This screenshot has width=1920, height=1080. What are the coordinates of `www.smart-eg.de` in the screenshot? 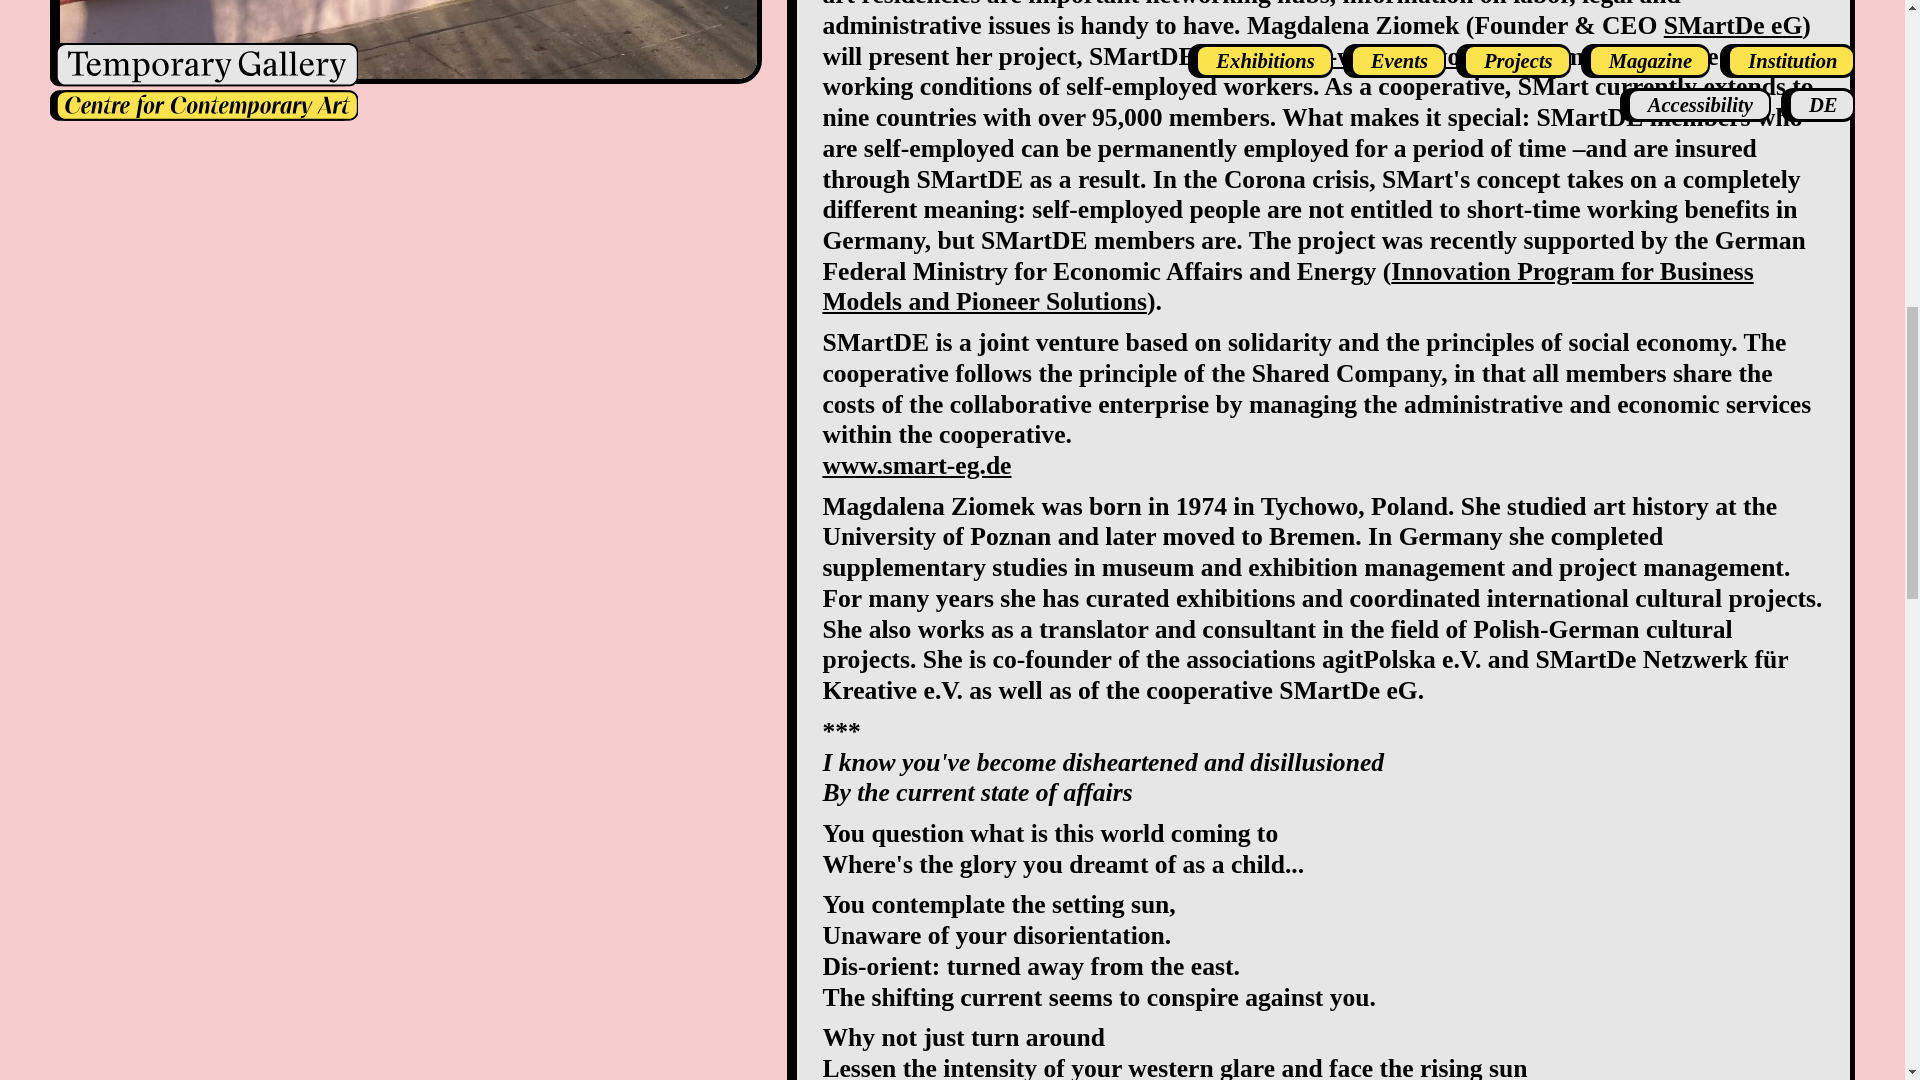 It's located at (916, 465).